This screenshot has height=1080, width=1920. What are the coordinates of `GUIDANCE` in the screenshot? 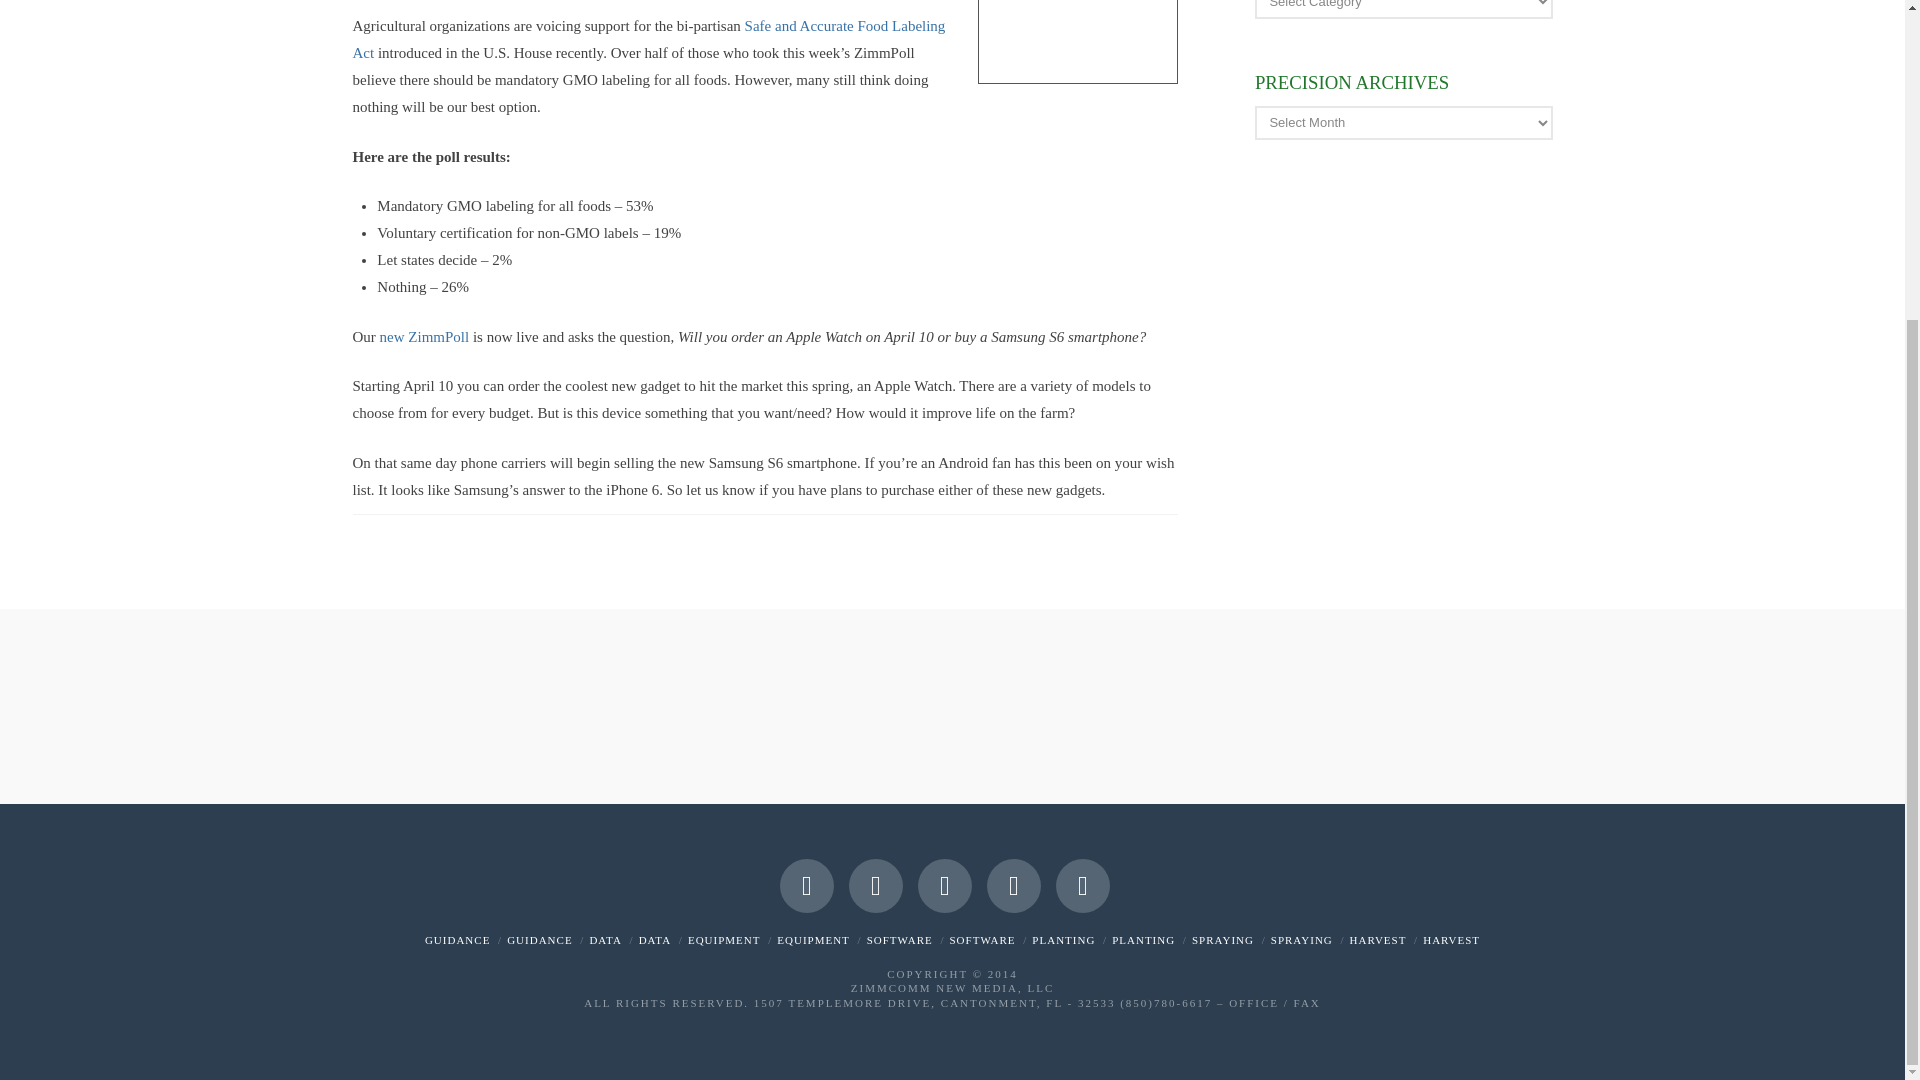 It's located at (456, 940).